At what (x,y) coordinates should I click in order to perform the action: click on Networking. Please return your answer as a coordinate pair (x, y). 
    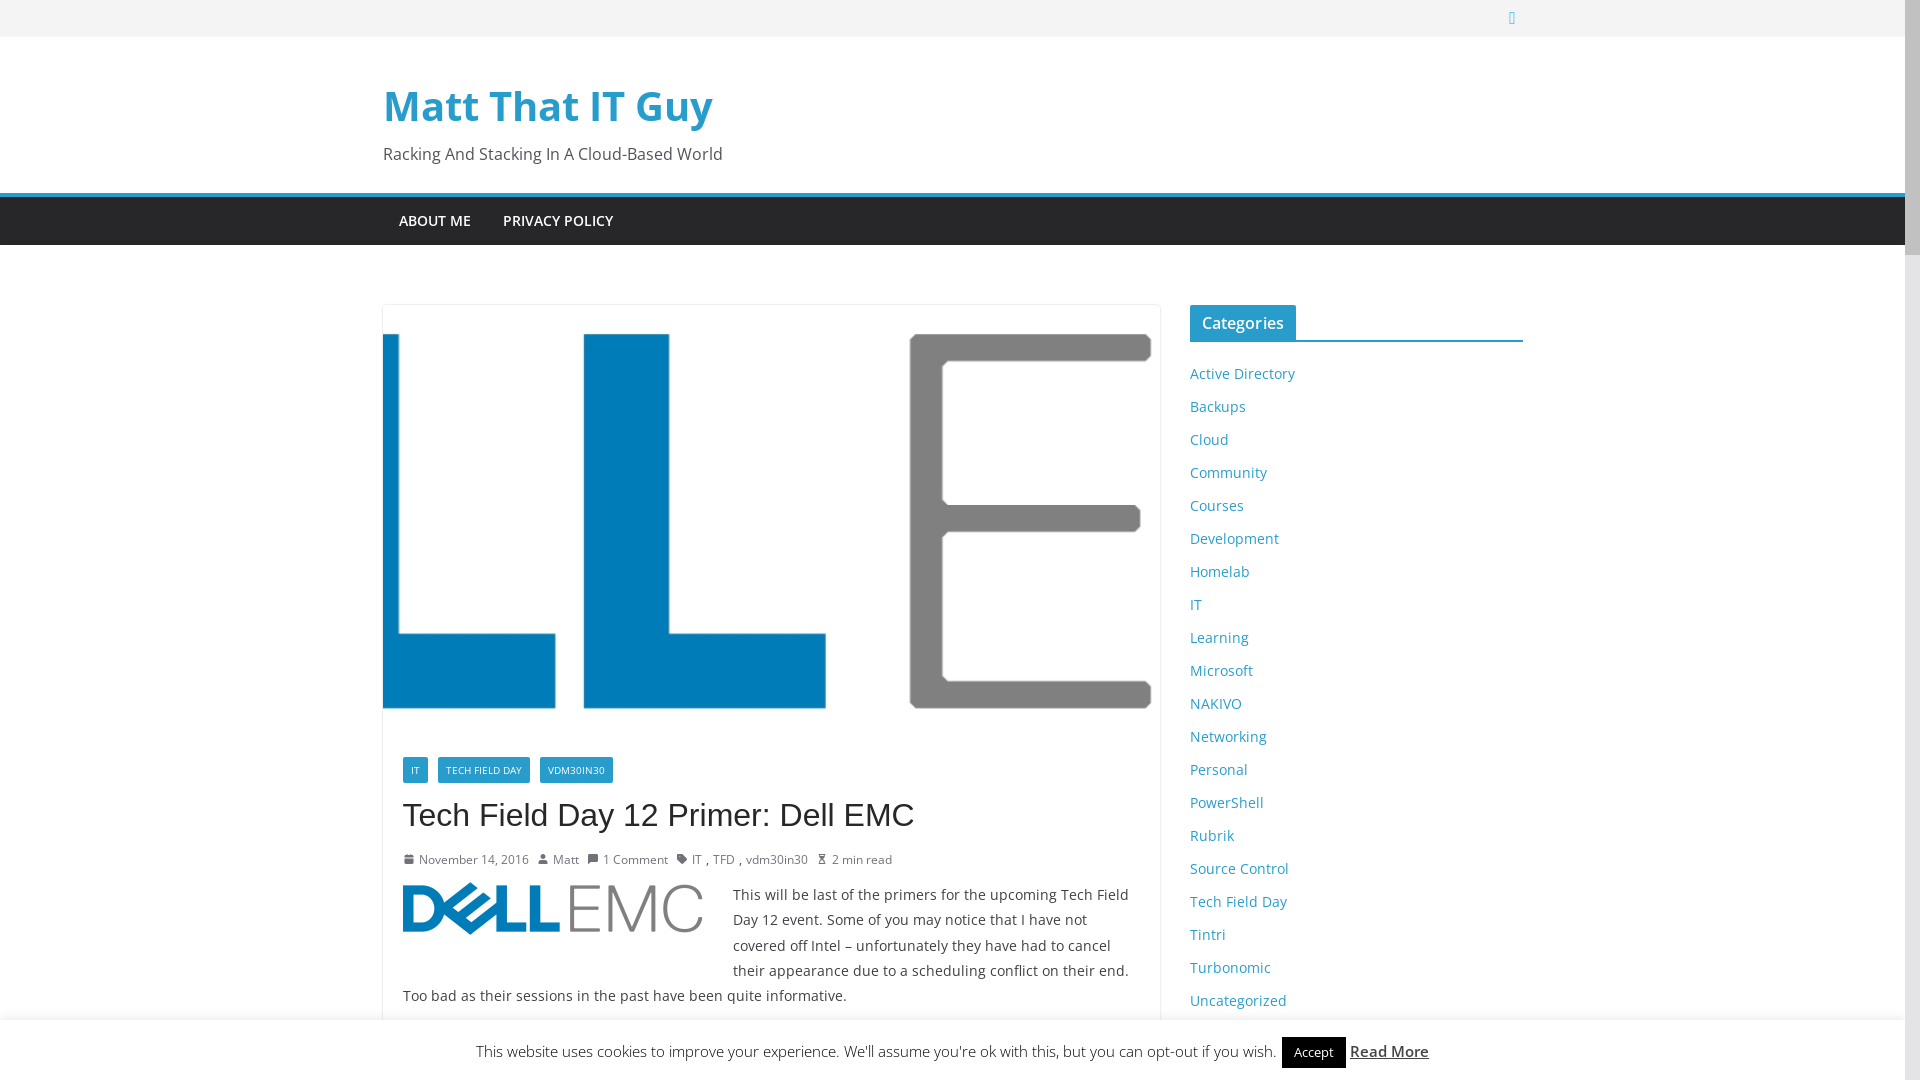
    Looking at the image, I should click on (1228, 736).